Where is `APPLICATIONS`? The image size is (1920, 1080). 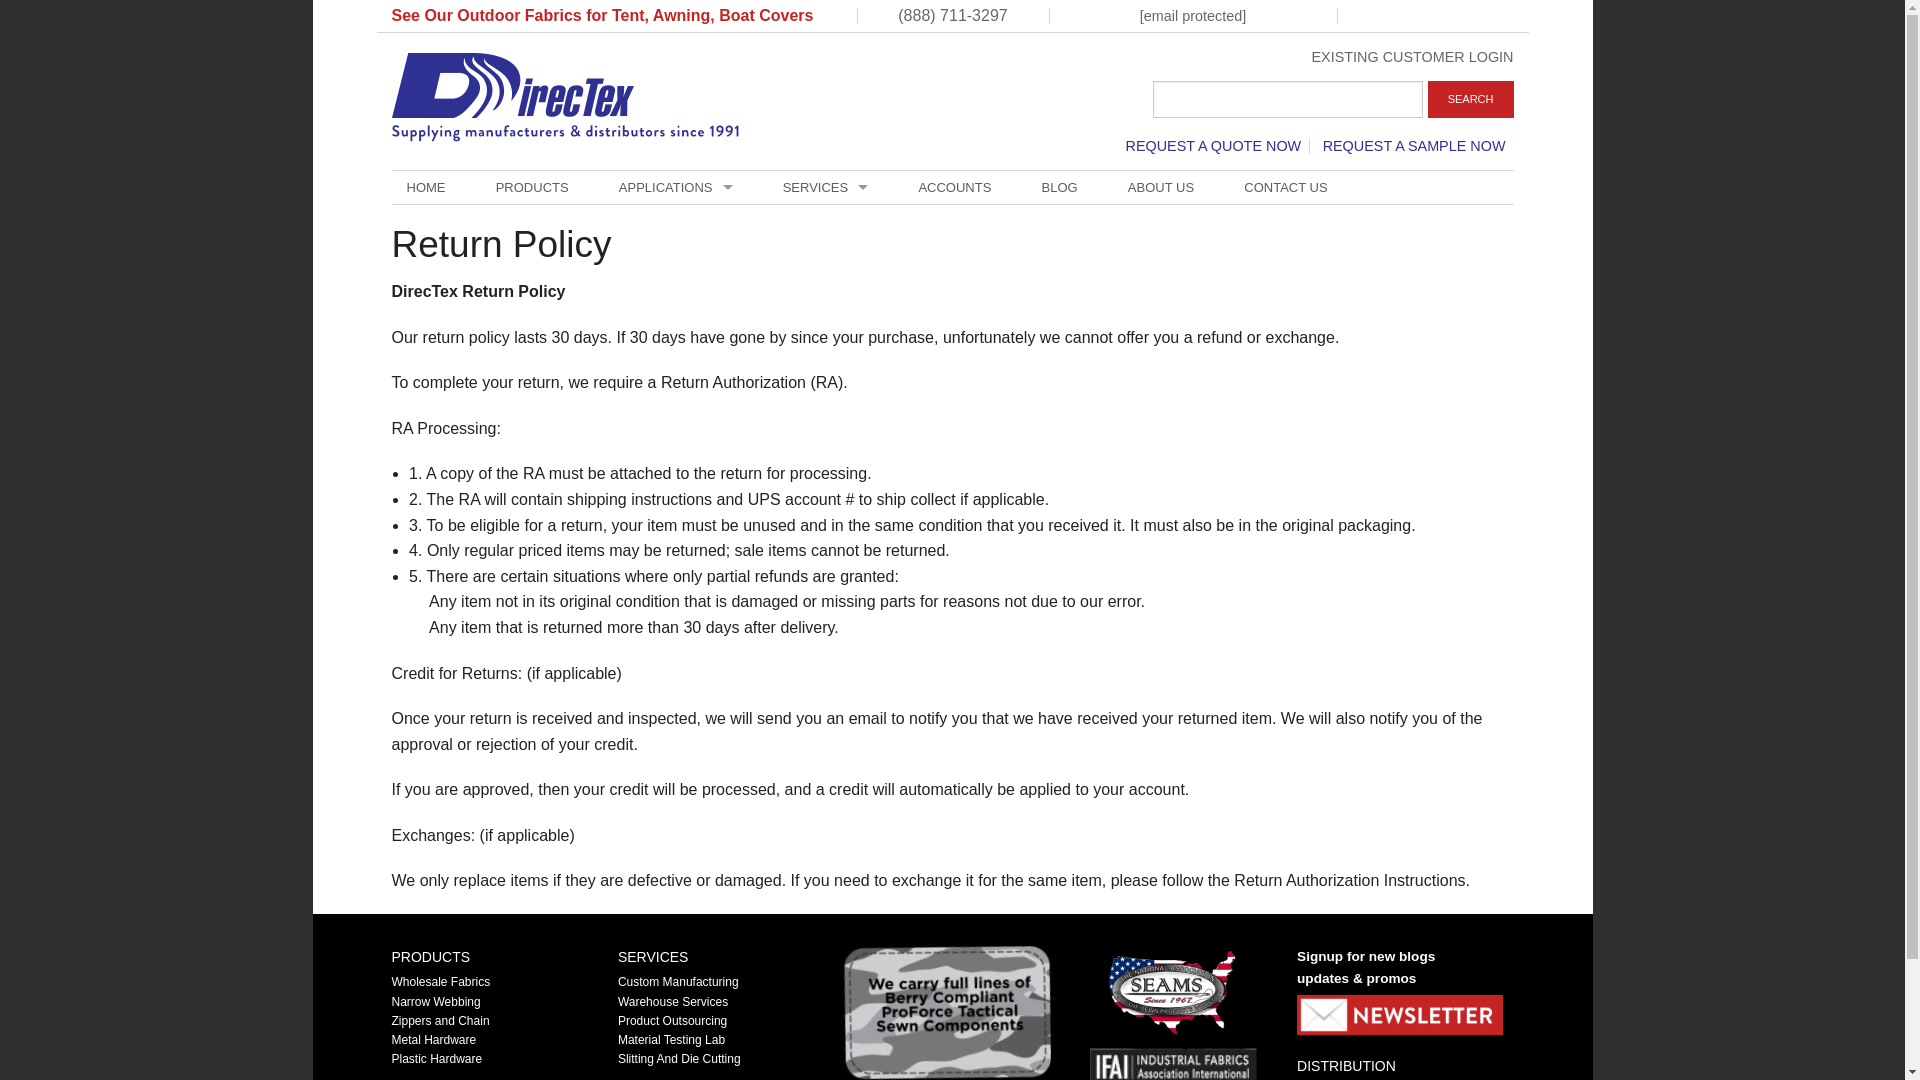 APPLICATIONS is located at coordinates (676, 187).